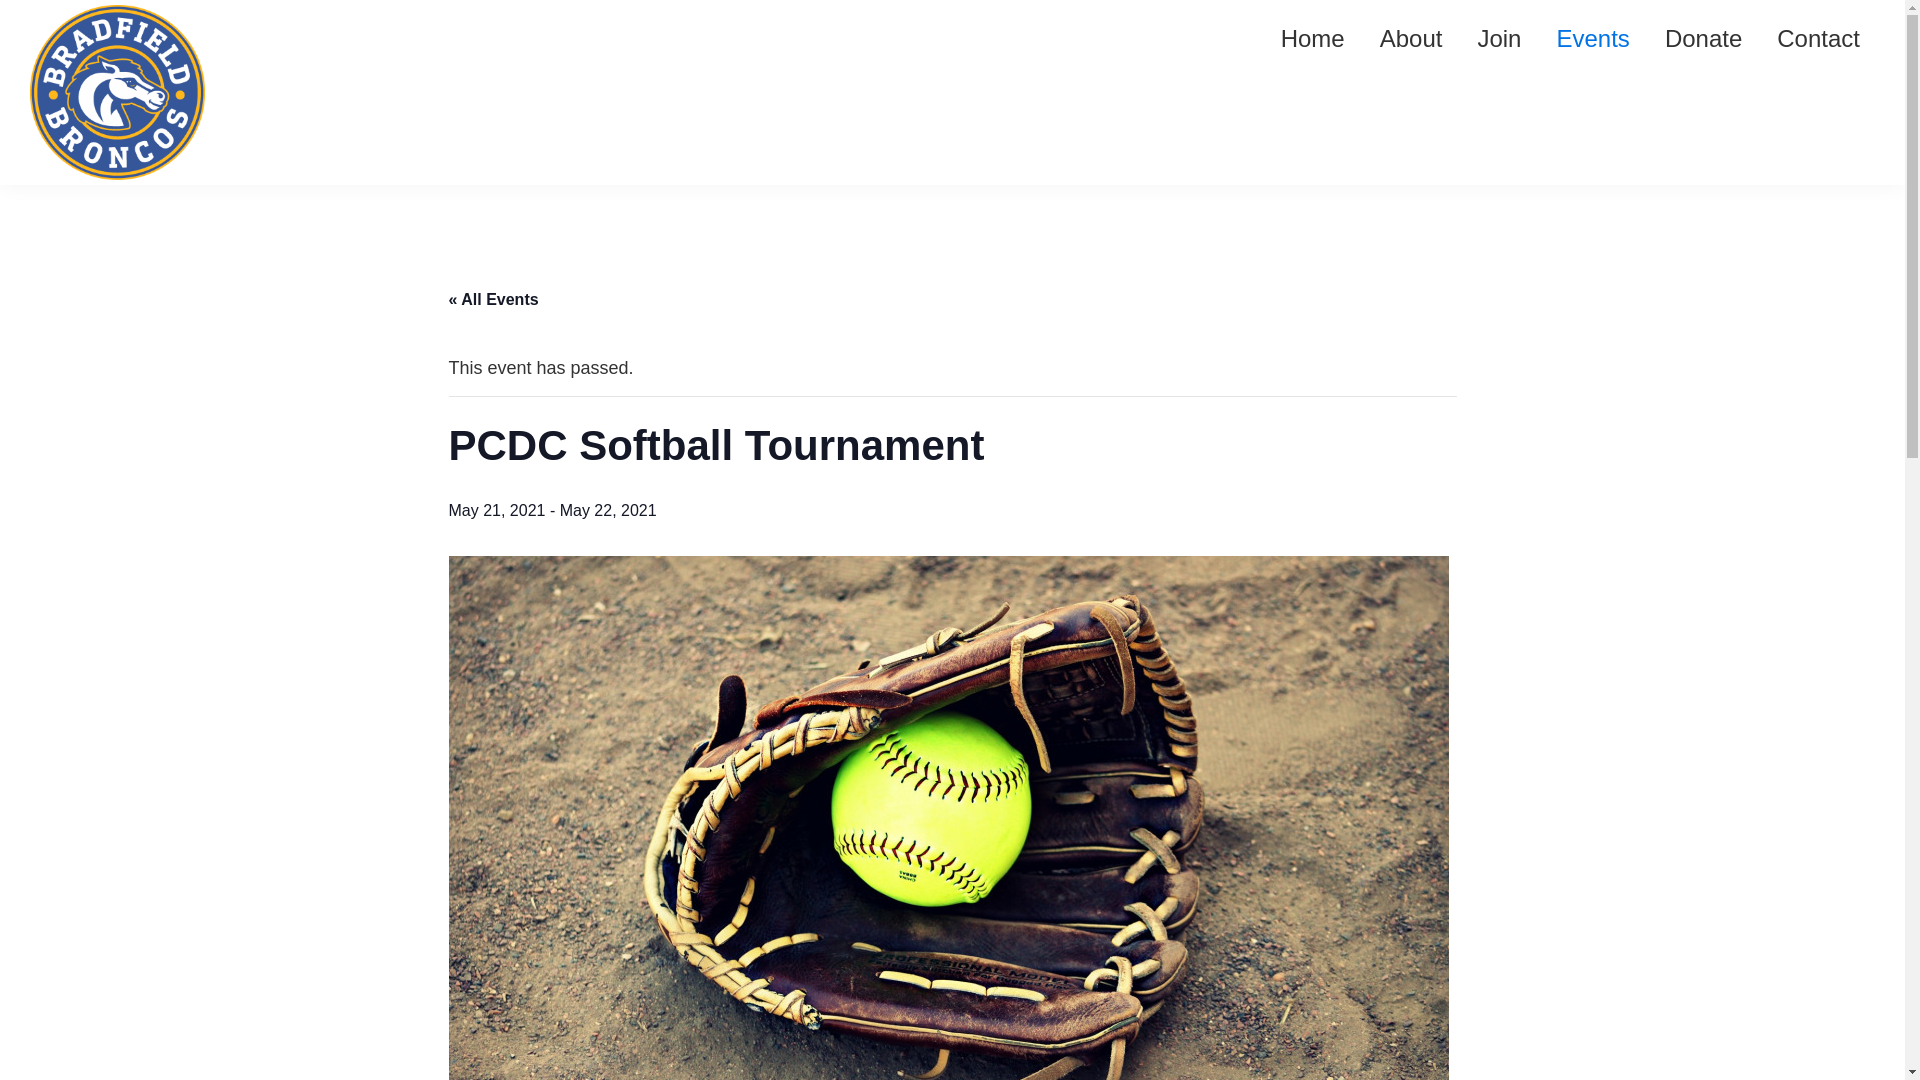 The width and height of the screenshot is (1920, 1080). What do you see at coordinates (1702, 38) in the screenshot?
I see `Donate` at bounding box center [1702, 38].